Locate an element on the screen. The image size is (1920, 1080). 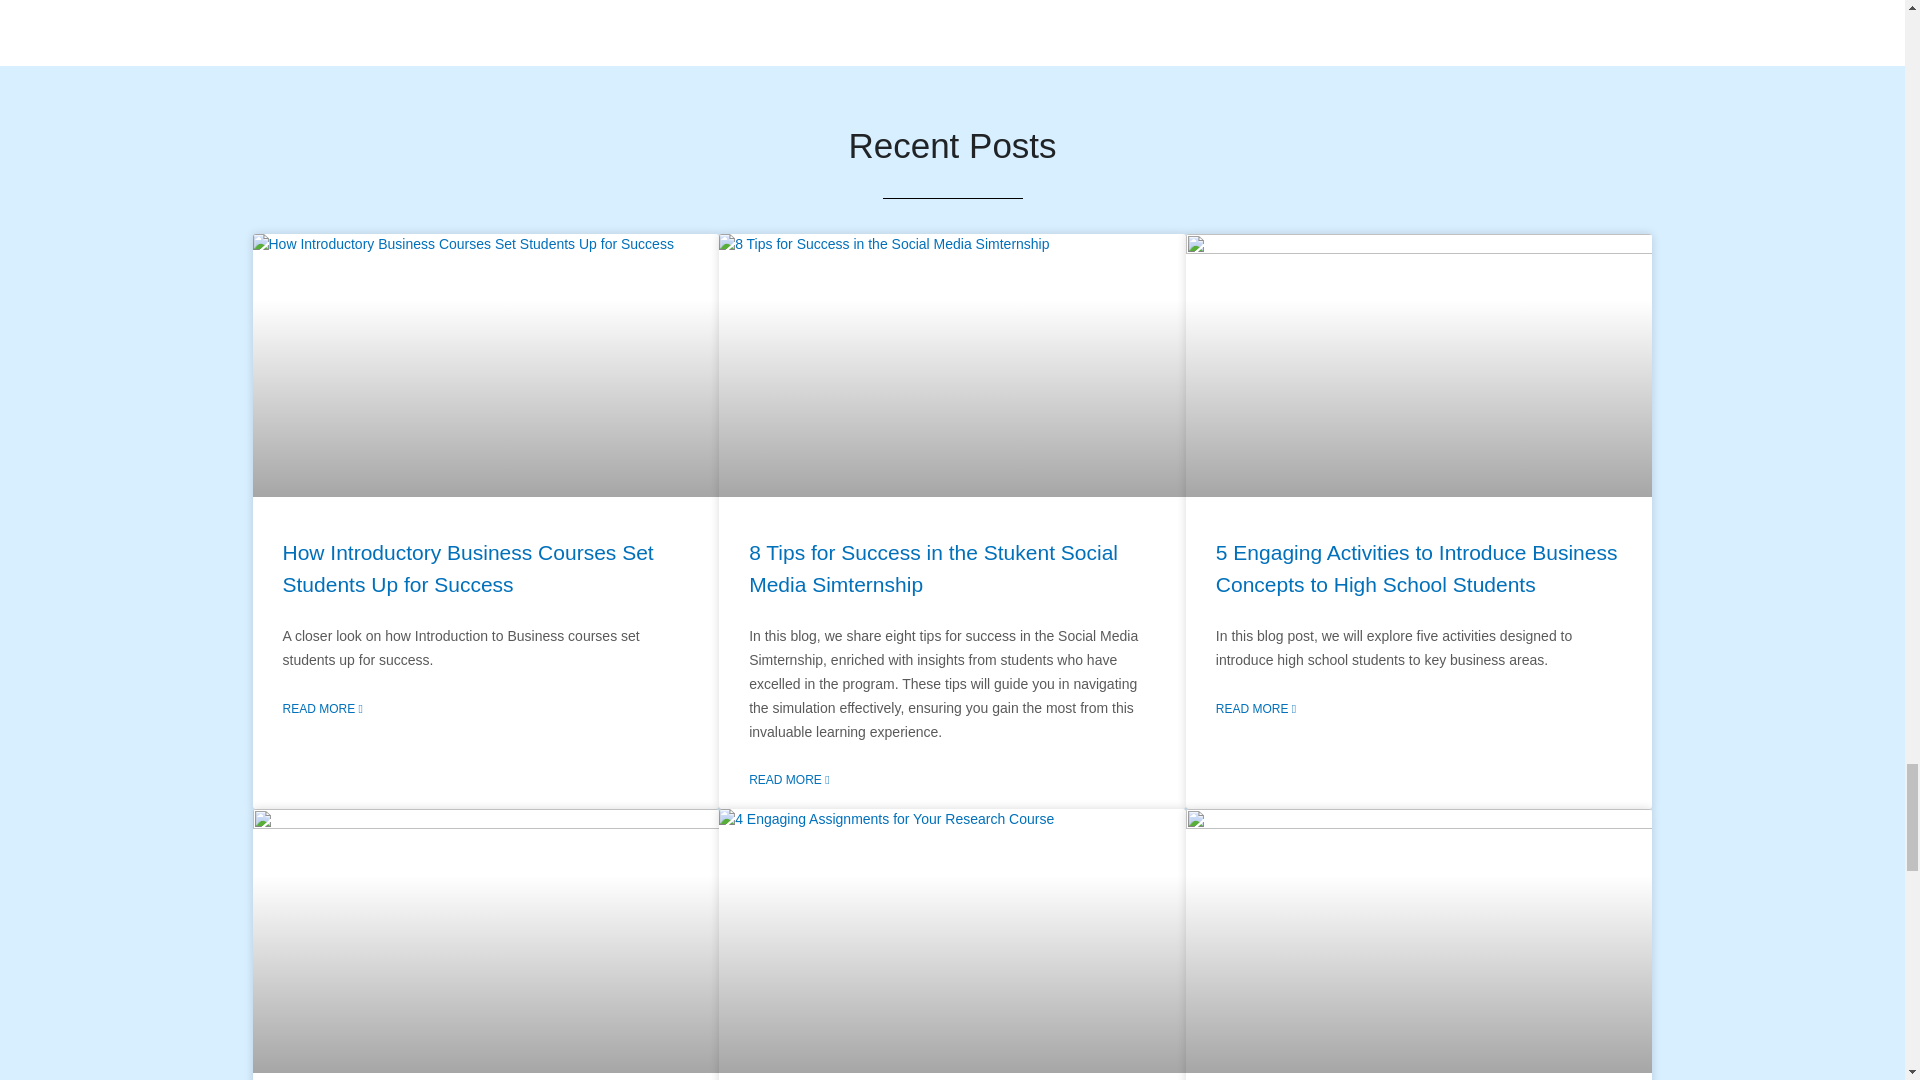
READ MORE is located at coordinates (322, 708).